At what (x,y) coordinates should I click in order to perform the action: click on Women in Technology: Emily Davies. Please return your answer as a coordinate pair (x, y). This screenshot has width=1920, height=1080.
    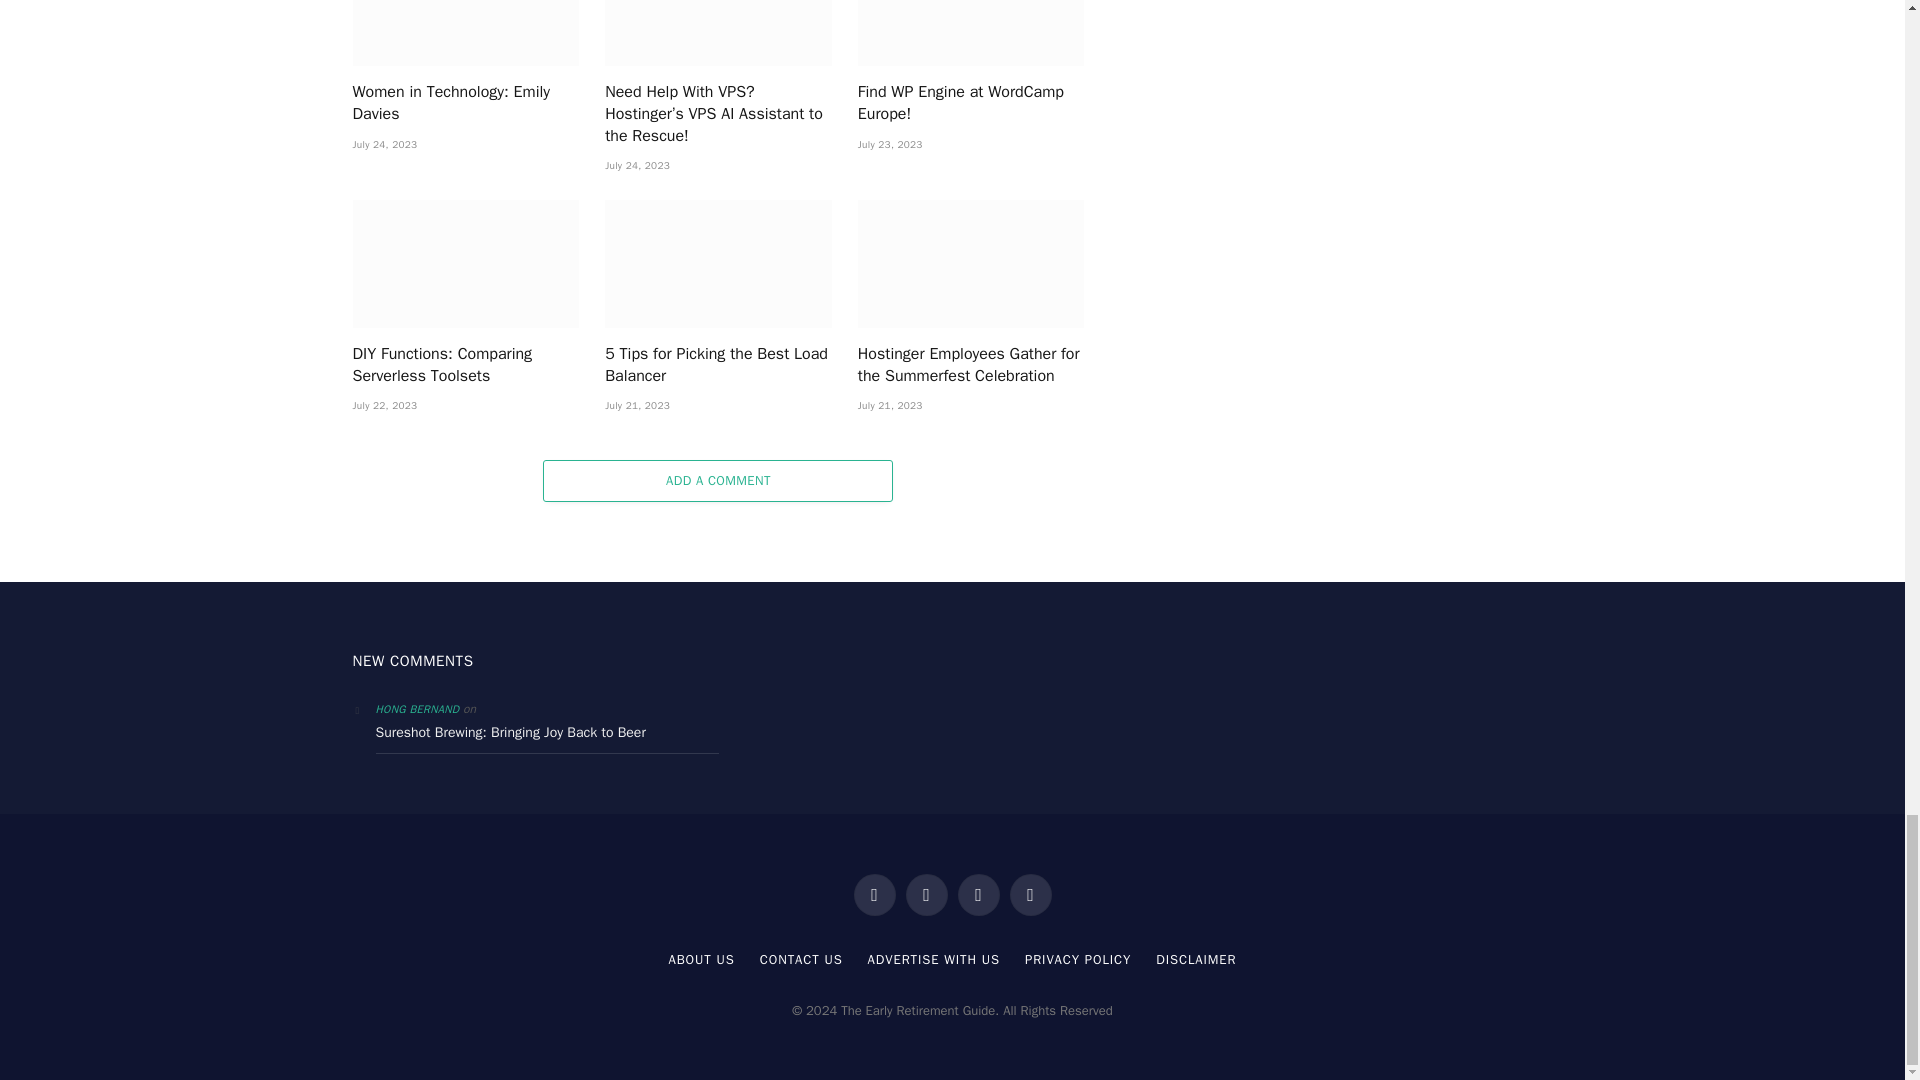
    Looking at the image, I should click on (465, 32).